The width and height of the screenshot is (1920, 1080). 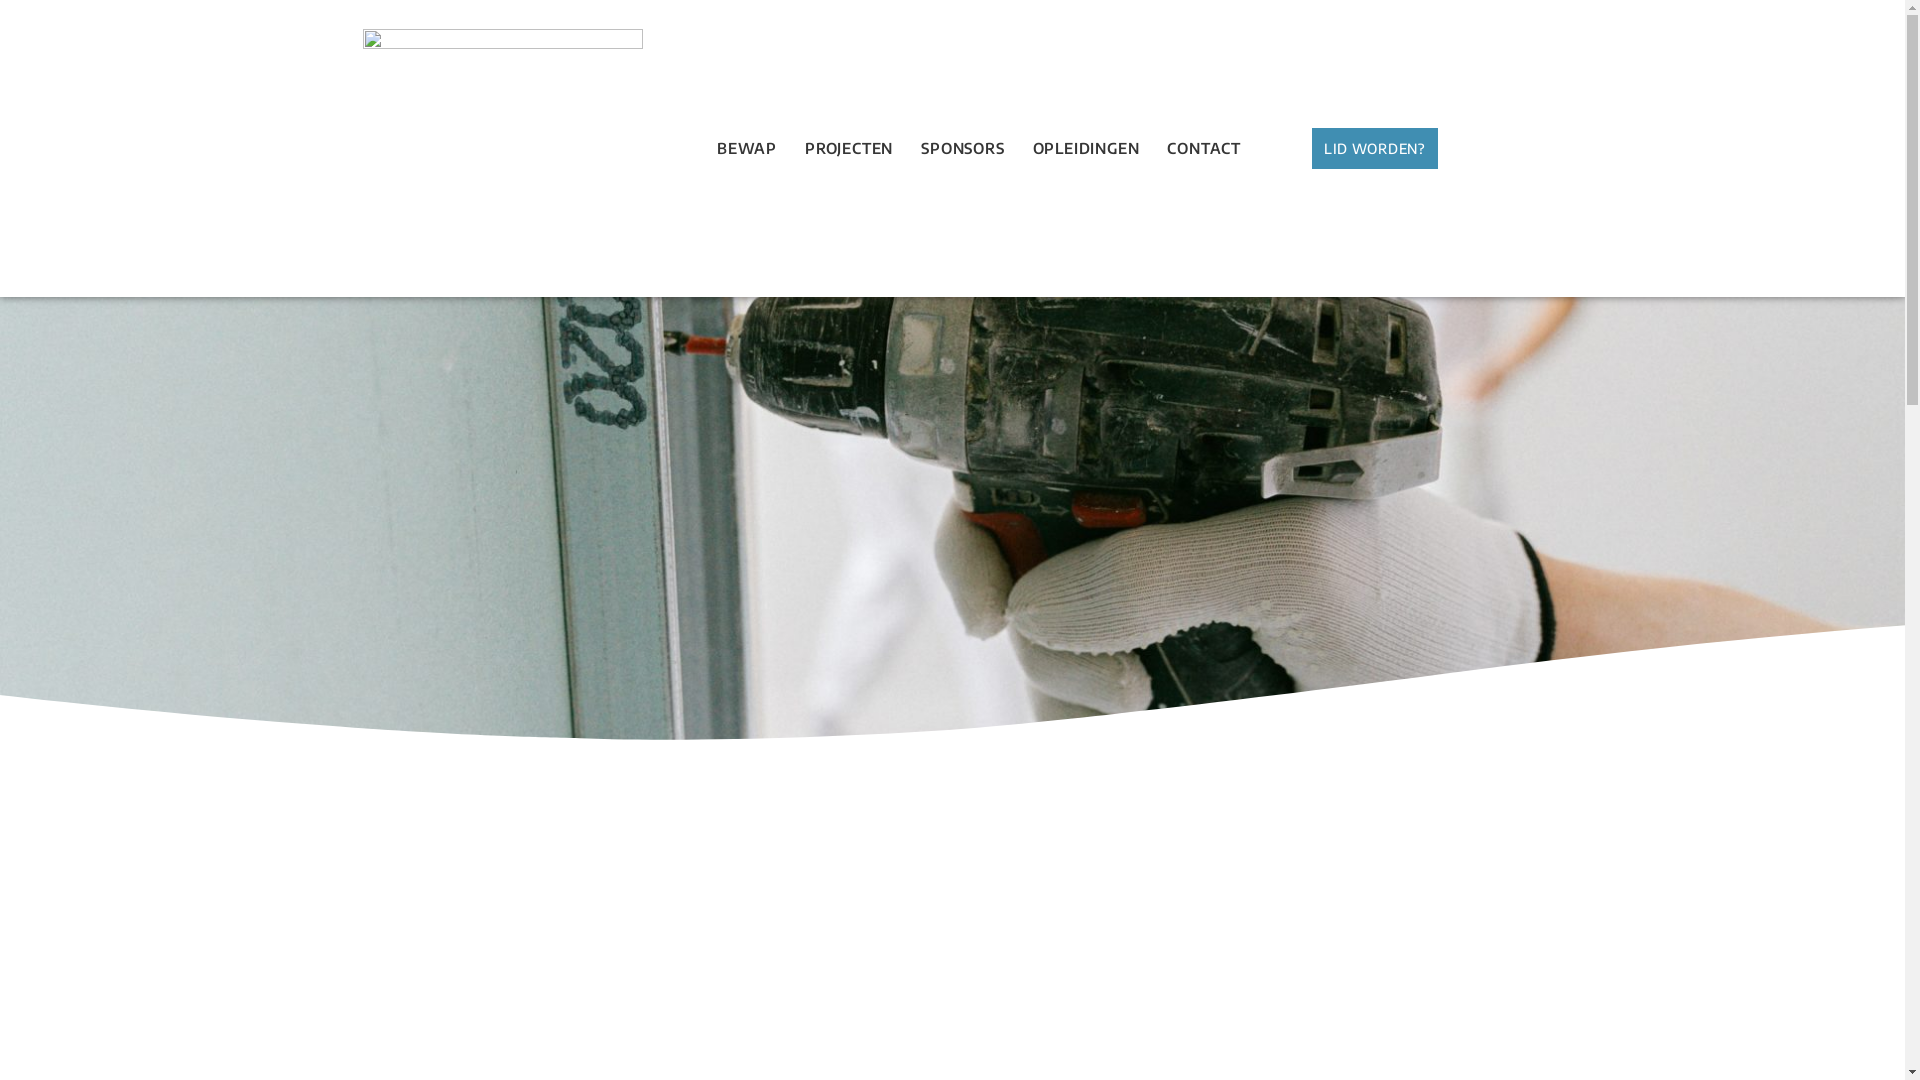 I want to click on CONTACT, so click(x=1204, y=148).